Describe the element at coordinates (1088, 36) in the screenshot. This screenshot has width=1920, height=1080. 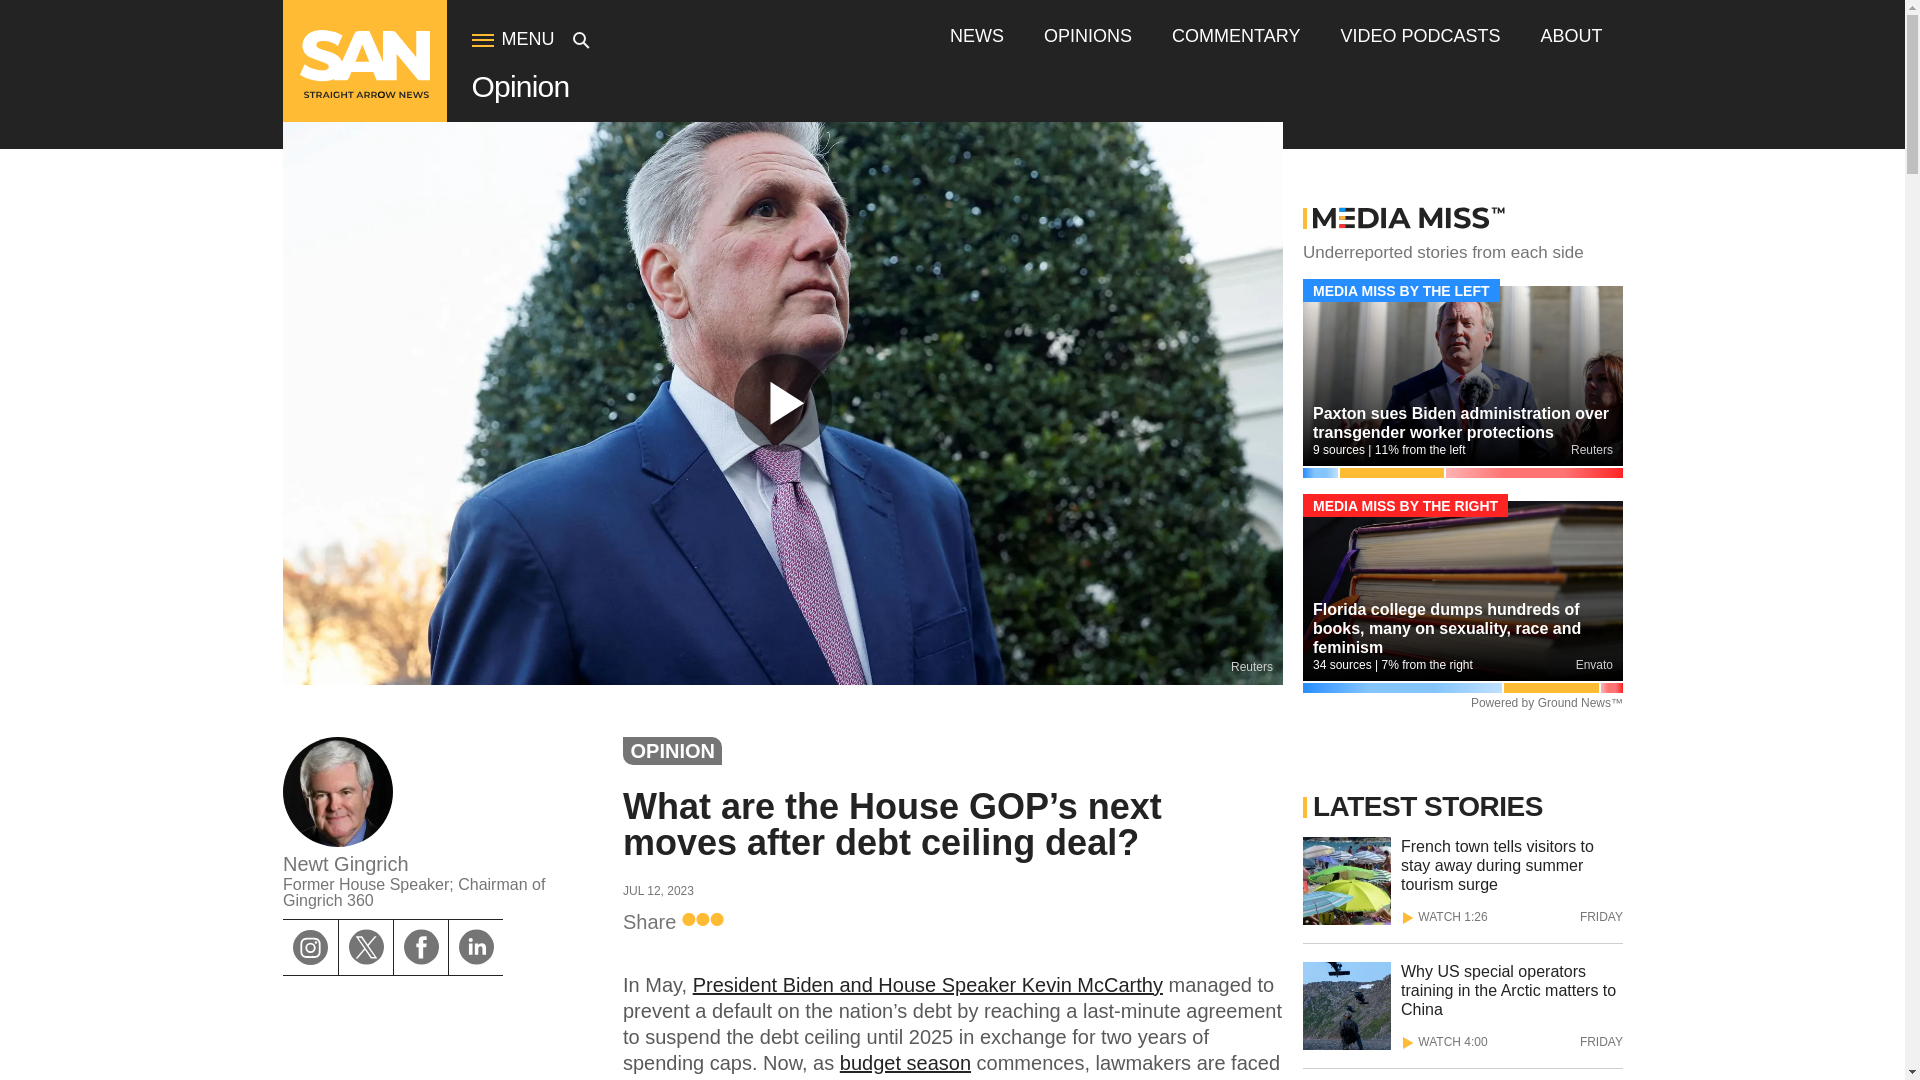
I see `OPINIONS` at that location.